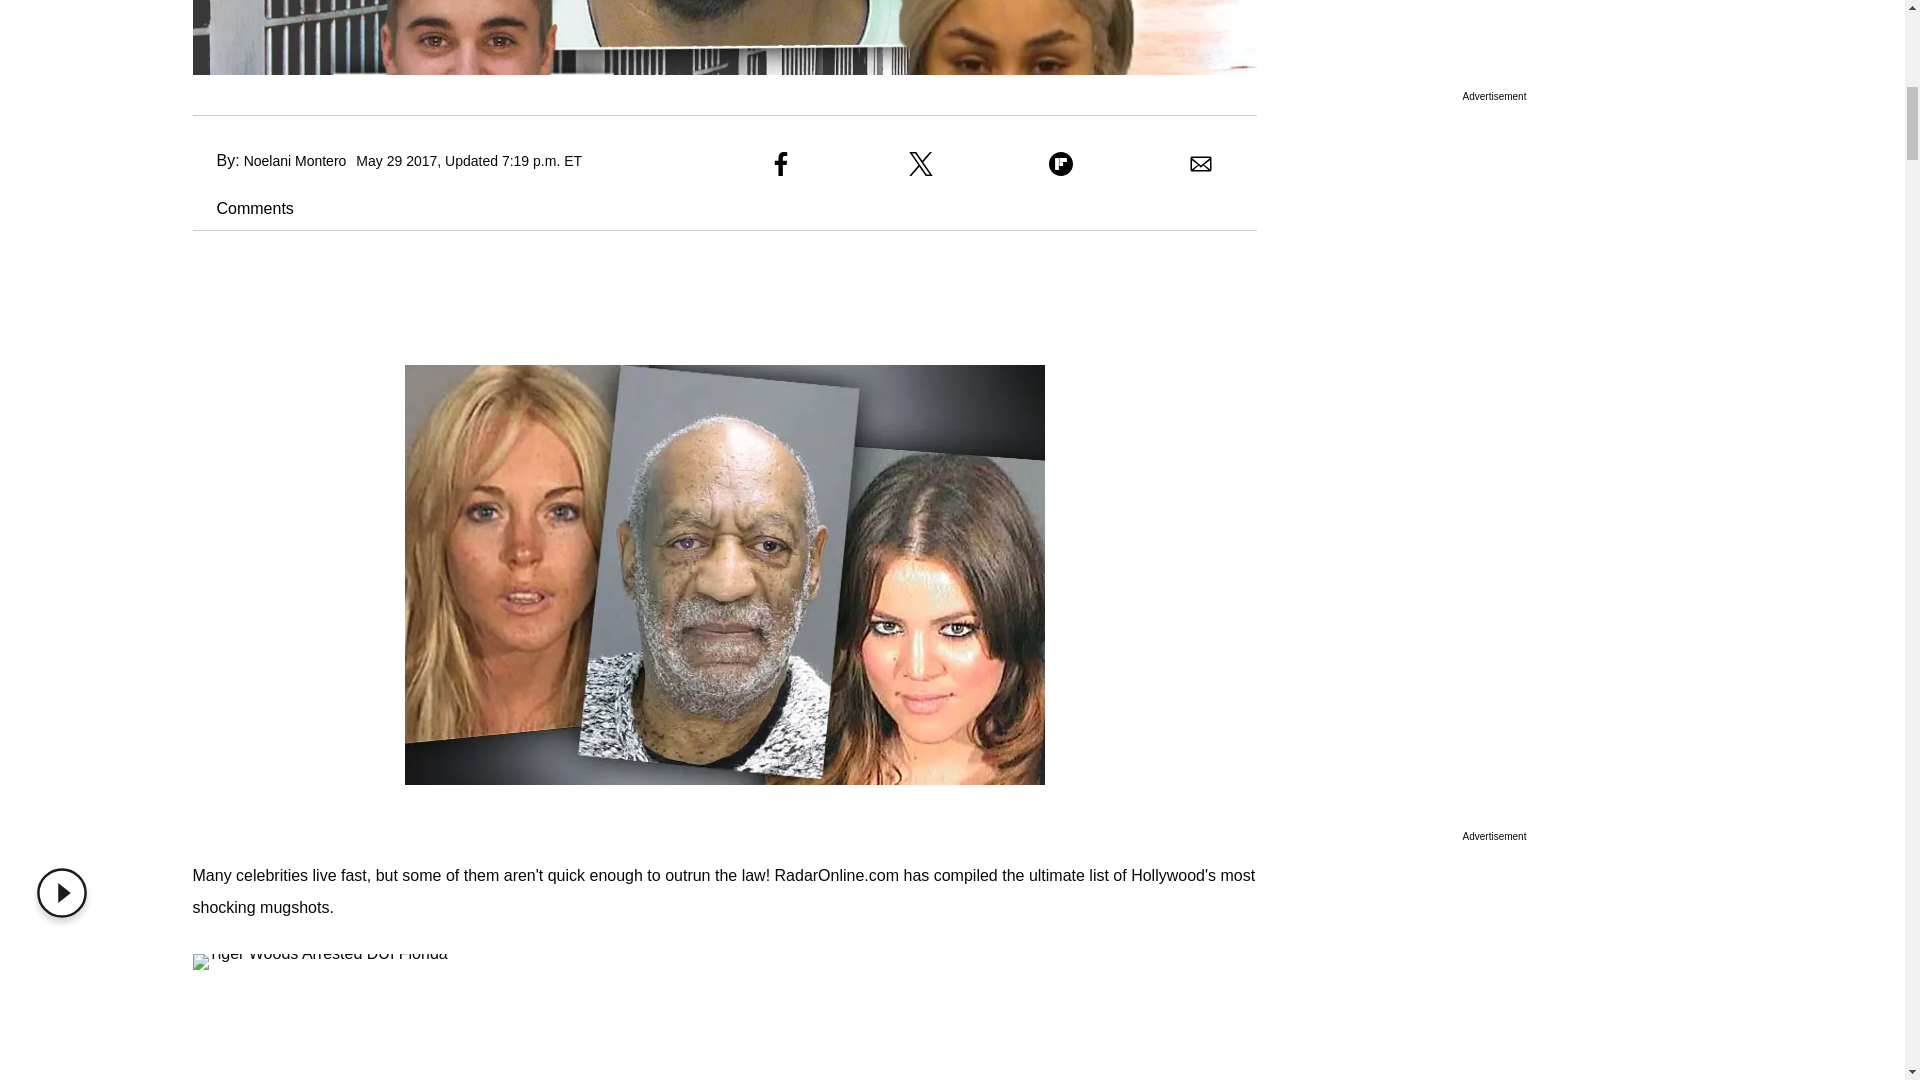  Describe the element at coordinates (1060, 164) in the screenshot. I see `Share to Flipboard` at that location.